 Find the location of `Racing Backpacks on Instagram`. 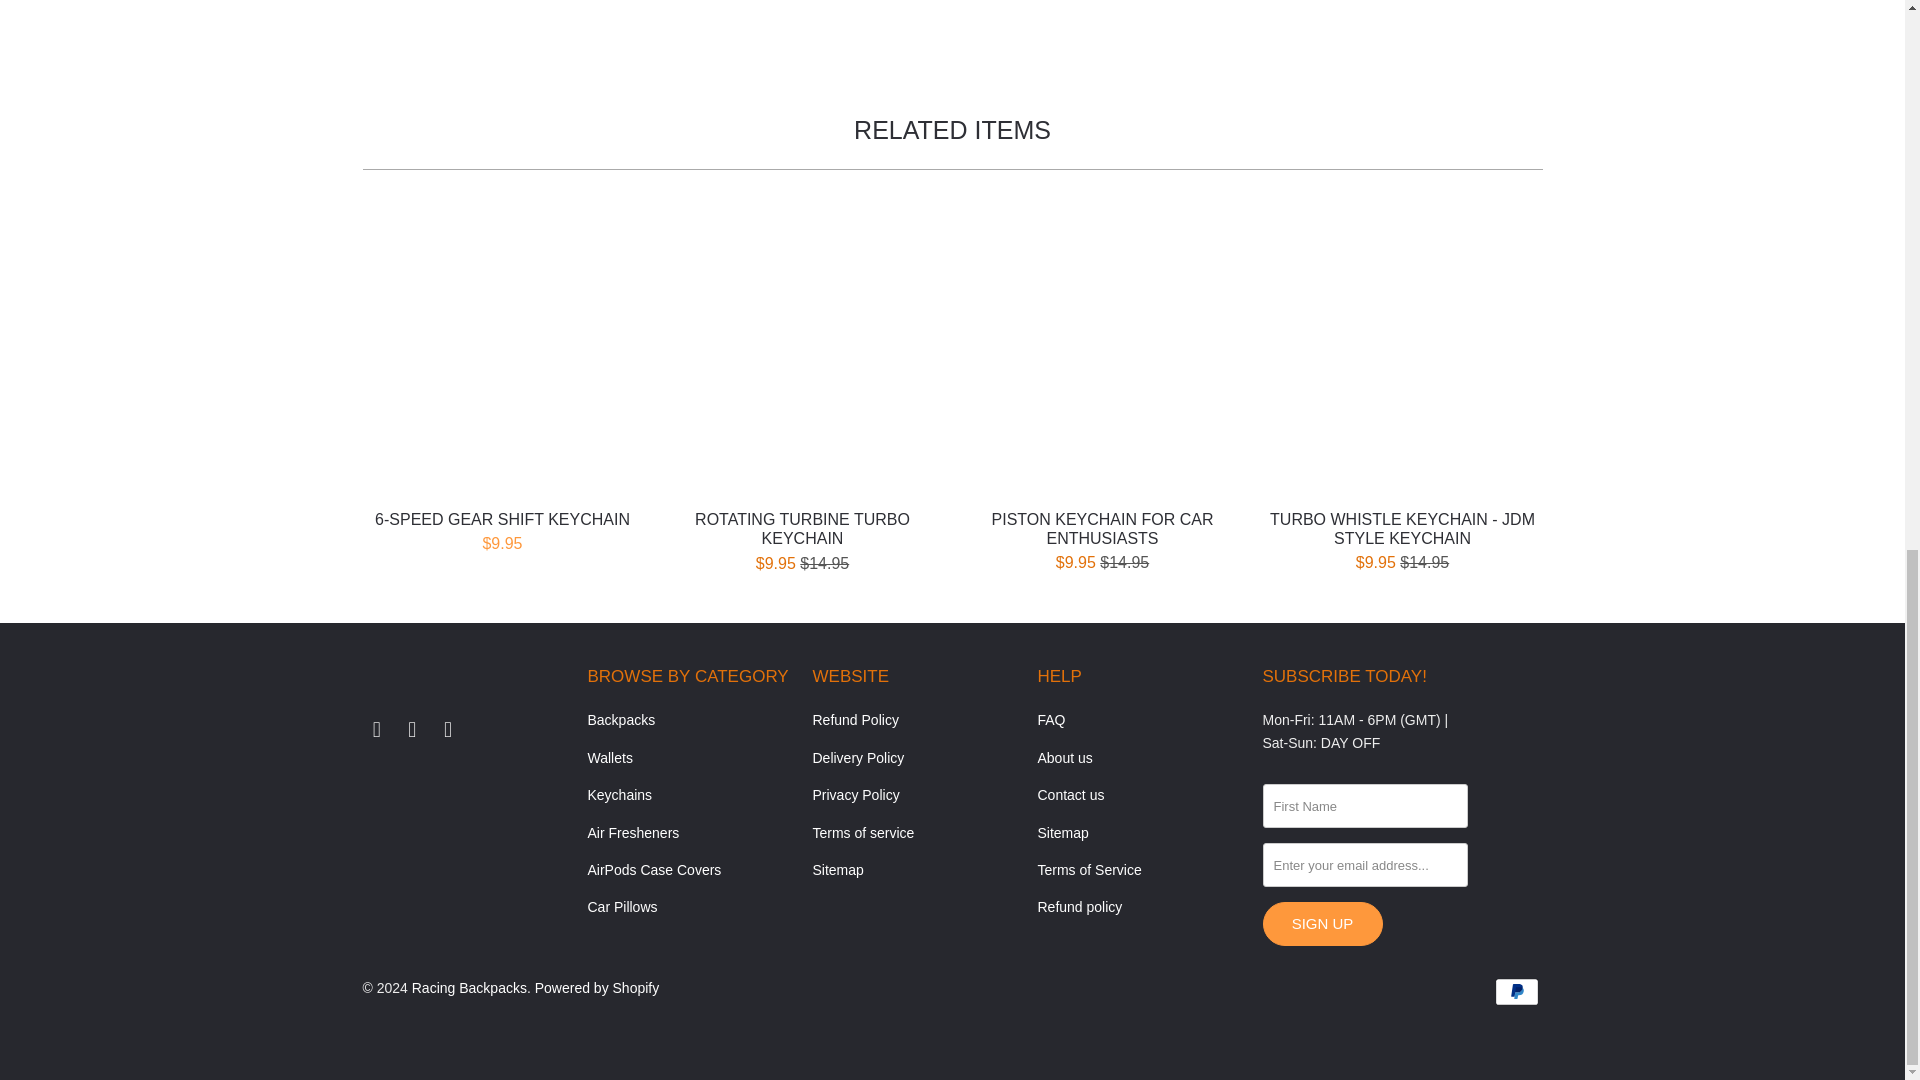

Racing Backpacks on Instagram is located at coordinates (412, 730).